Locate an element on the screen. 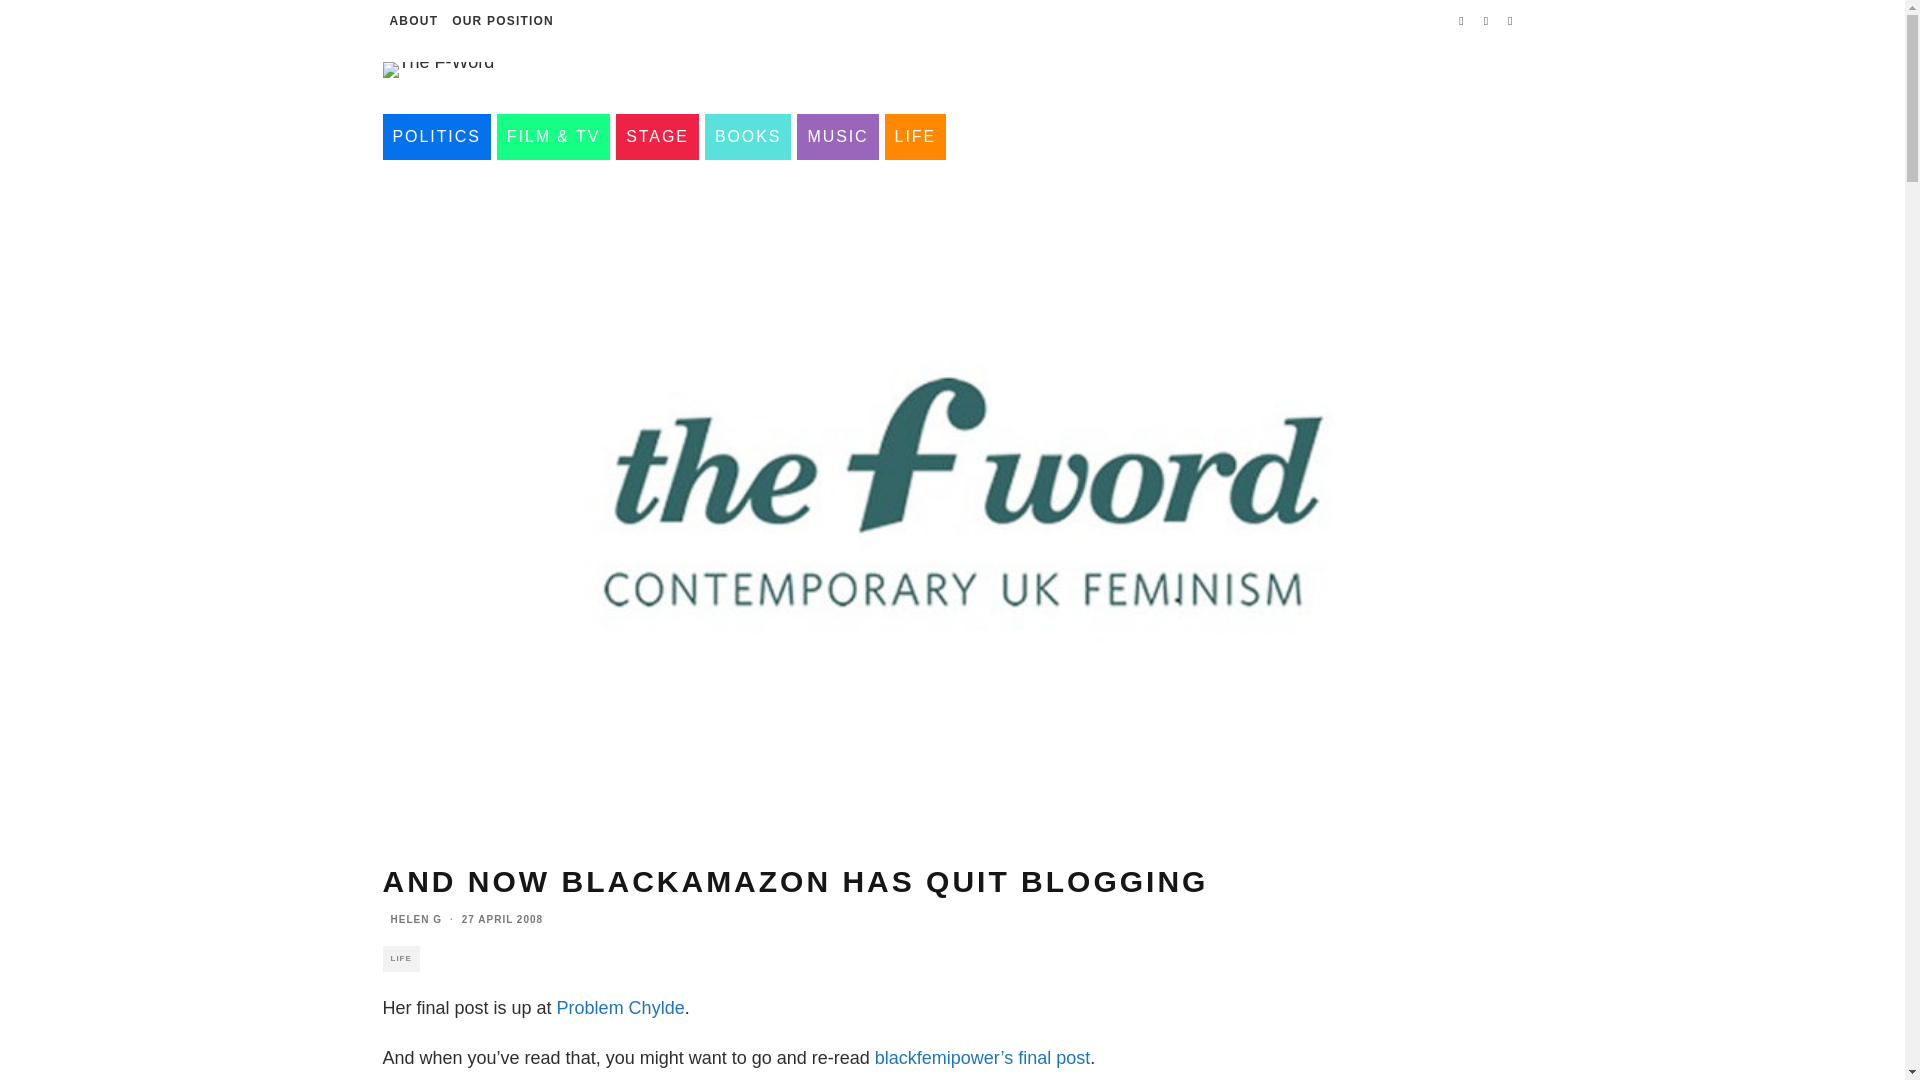 This screenshot has height=1080, width=1920. OUR POSITION is located at coordinates (502, 21).